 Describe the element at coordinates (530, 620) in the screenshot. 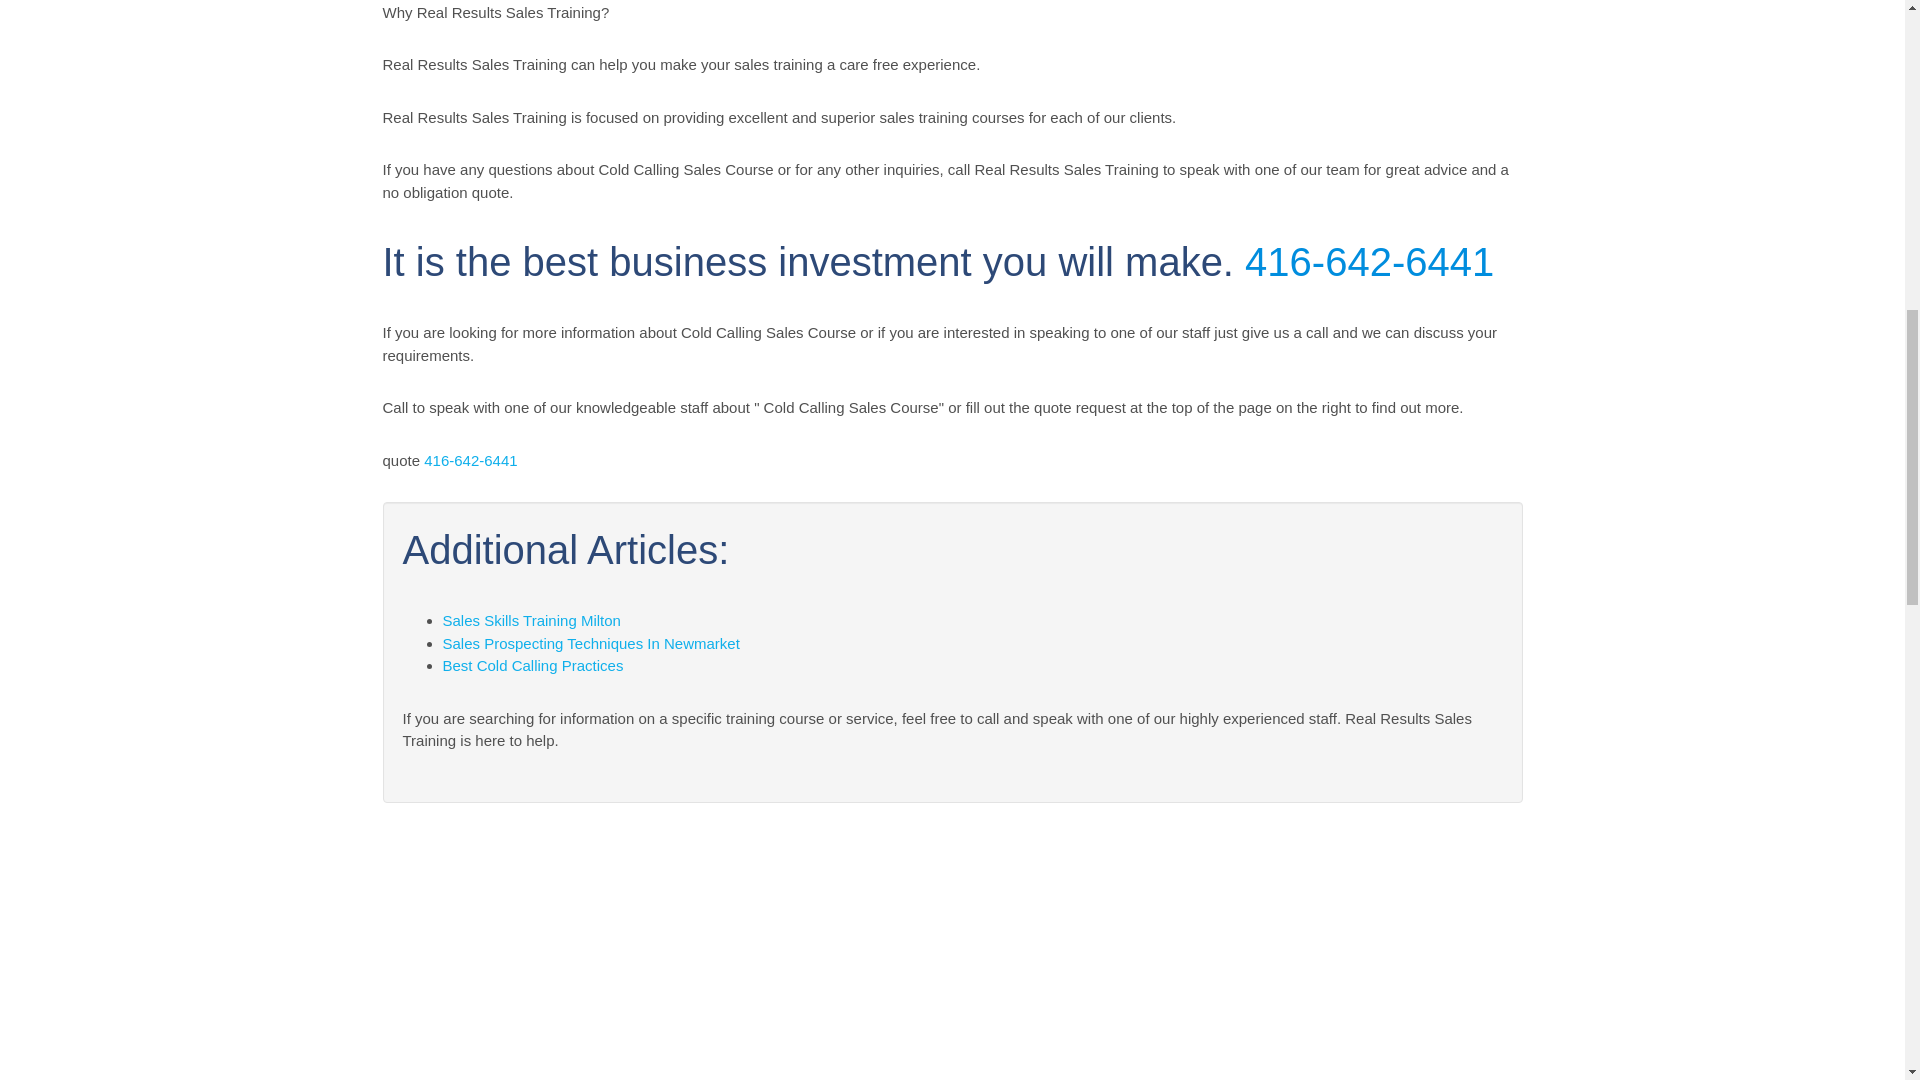

I see `Sales Skills Training Milton` at that location.